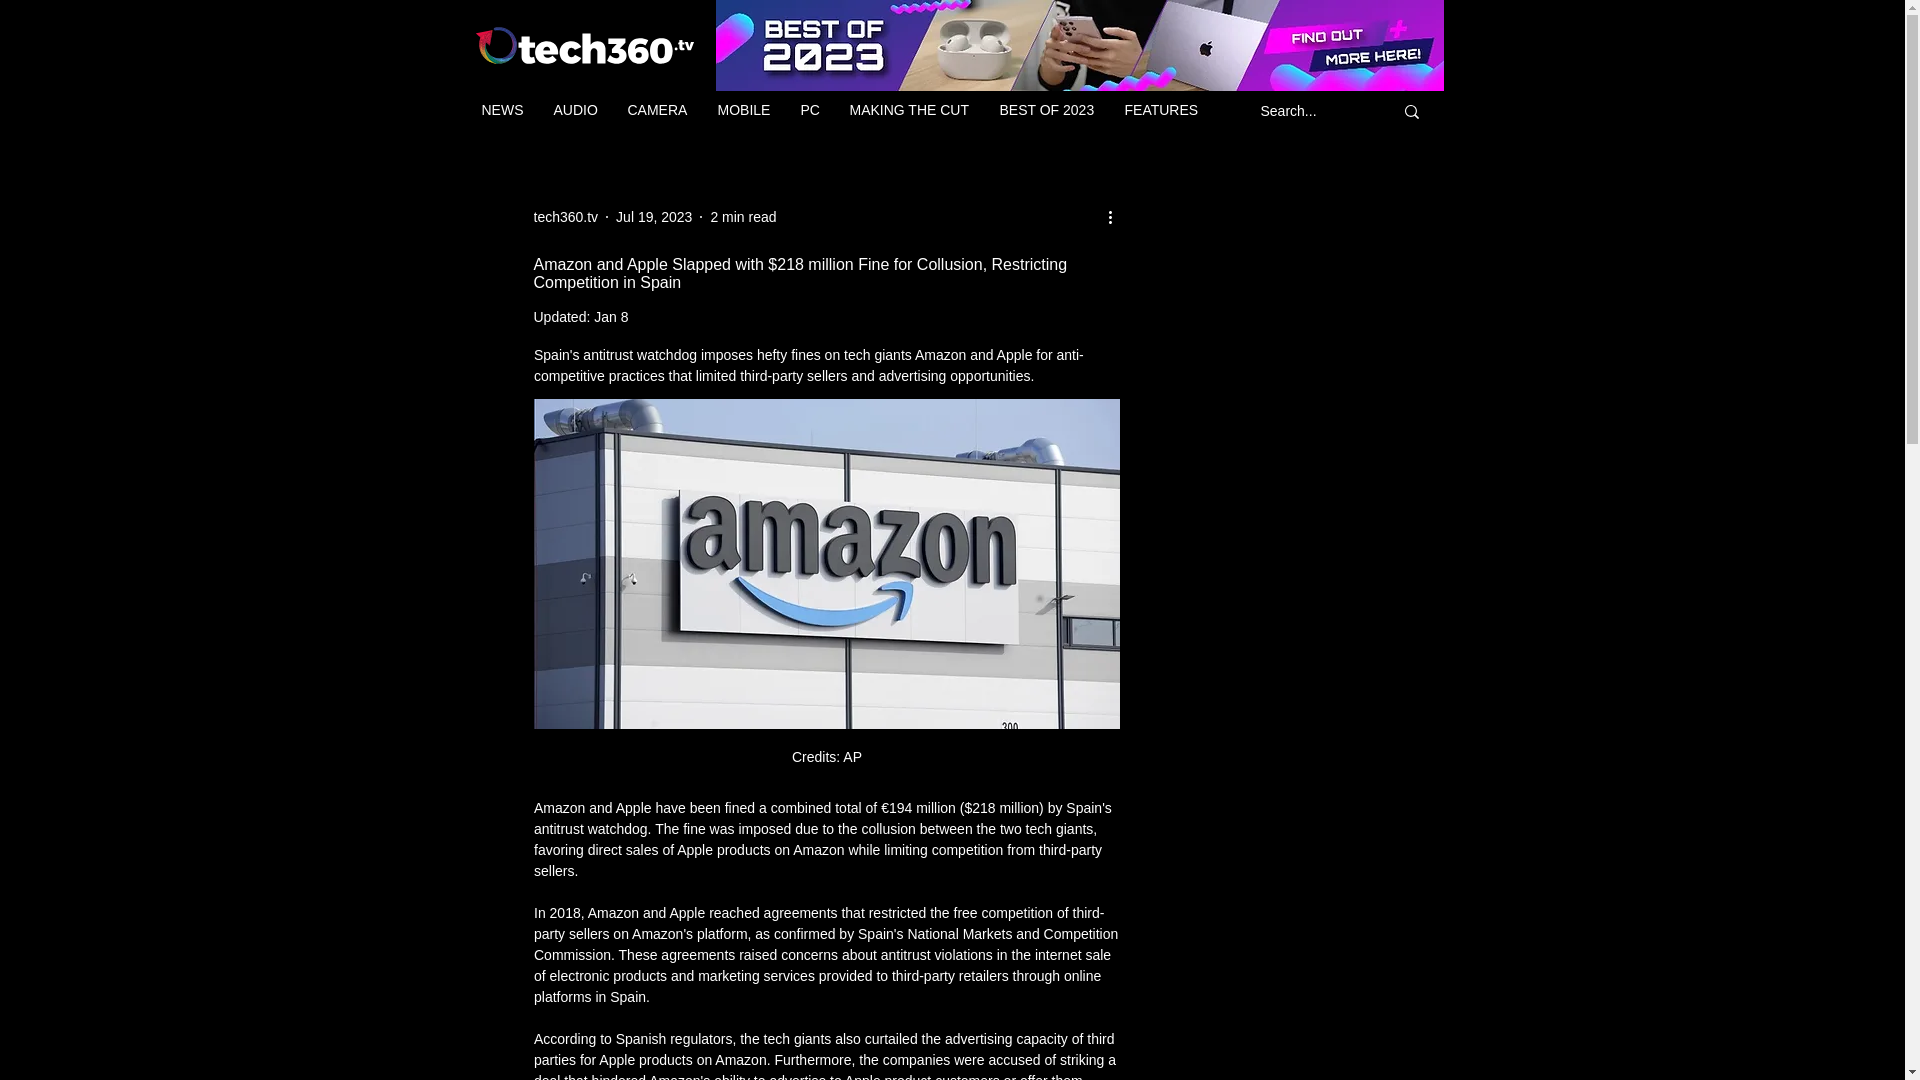 This screenshot has width=1920, height=1080. I want to click on 2 min read, so click(742, 216).